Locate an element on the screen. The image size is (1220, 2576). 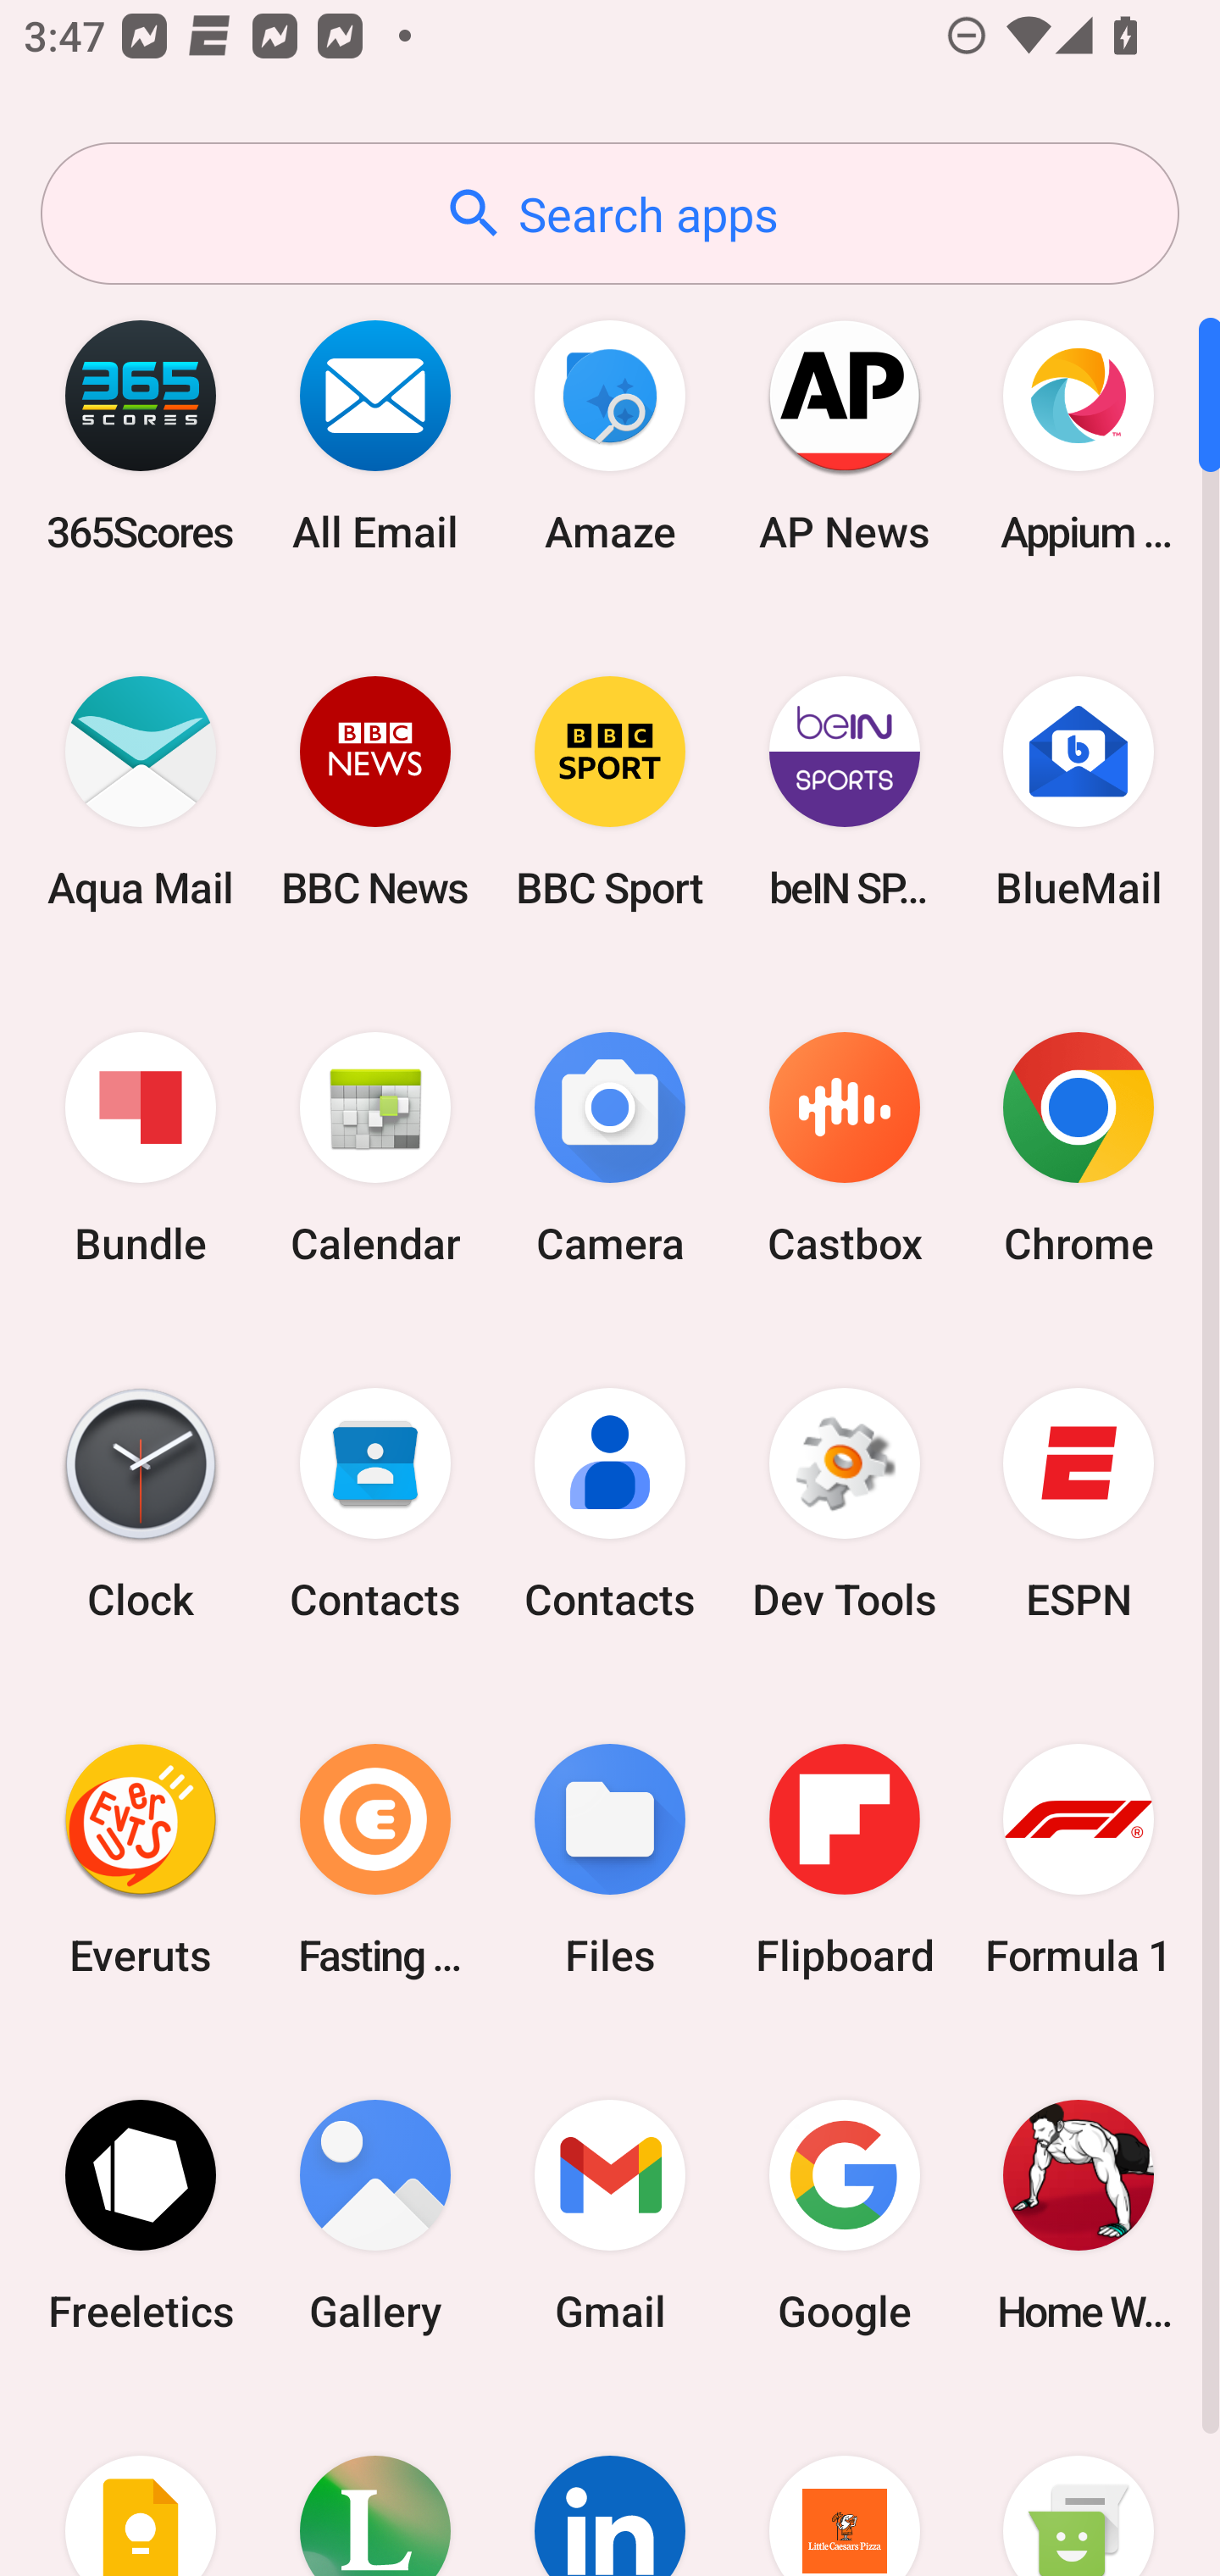
BBC Sport is located at coordinates (610, 791).